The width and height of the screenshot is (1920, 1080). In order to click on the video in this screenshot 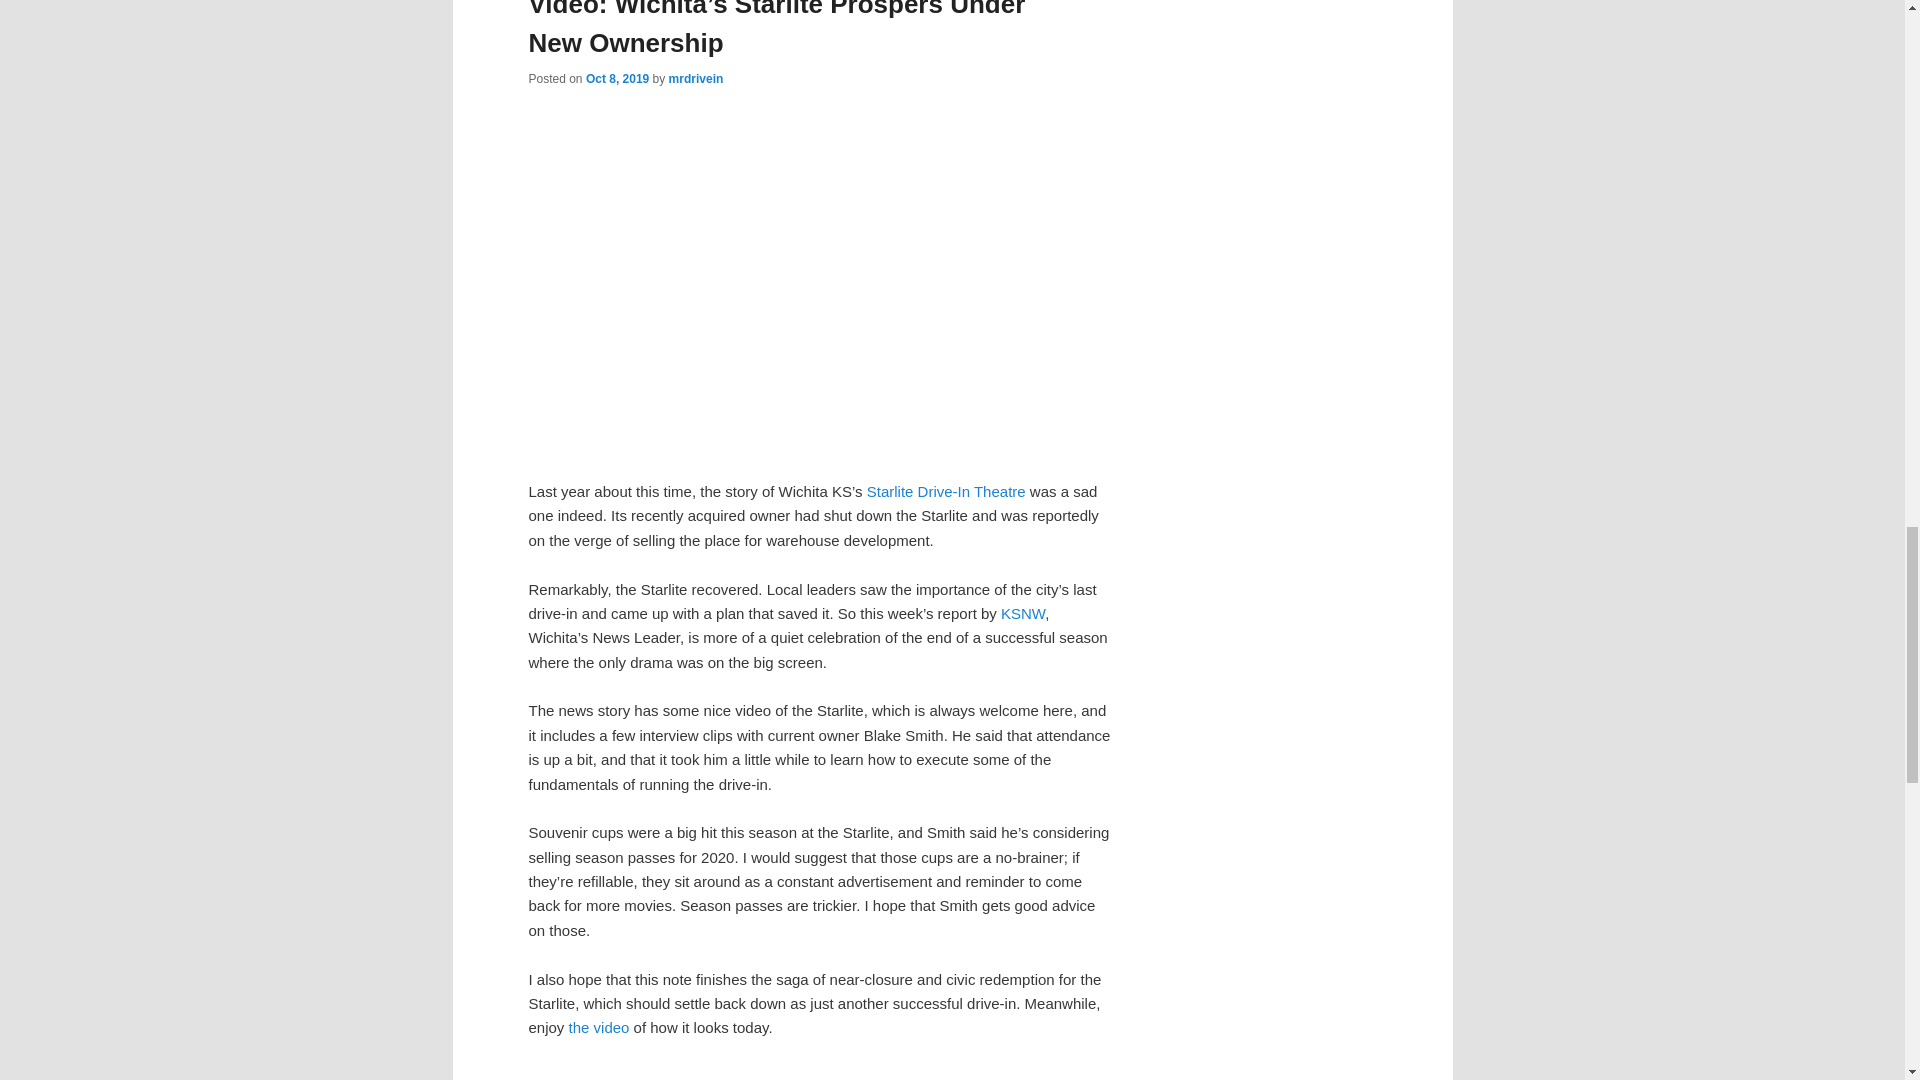, I will do `click(598, 1027)`.